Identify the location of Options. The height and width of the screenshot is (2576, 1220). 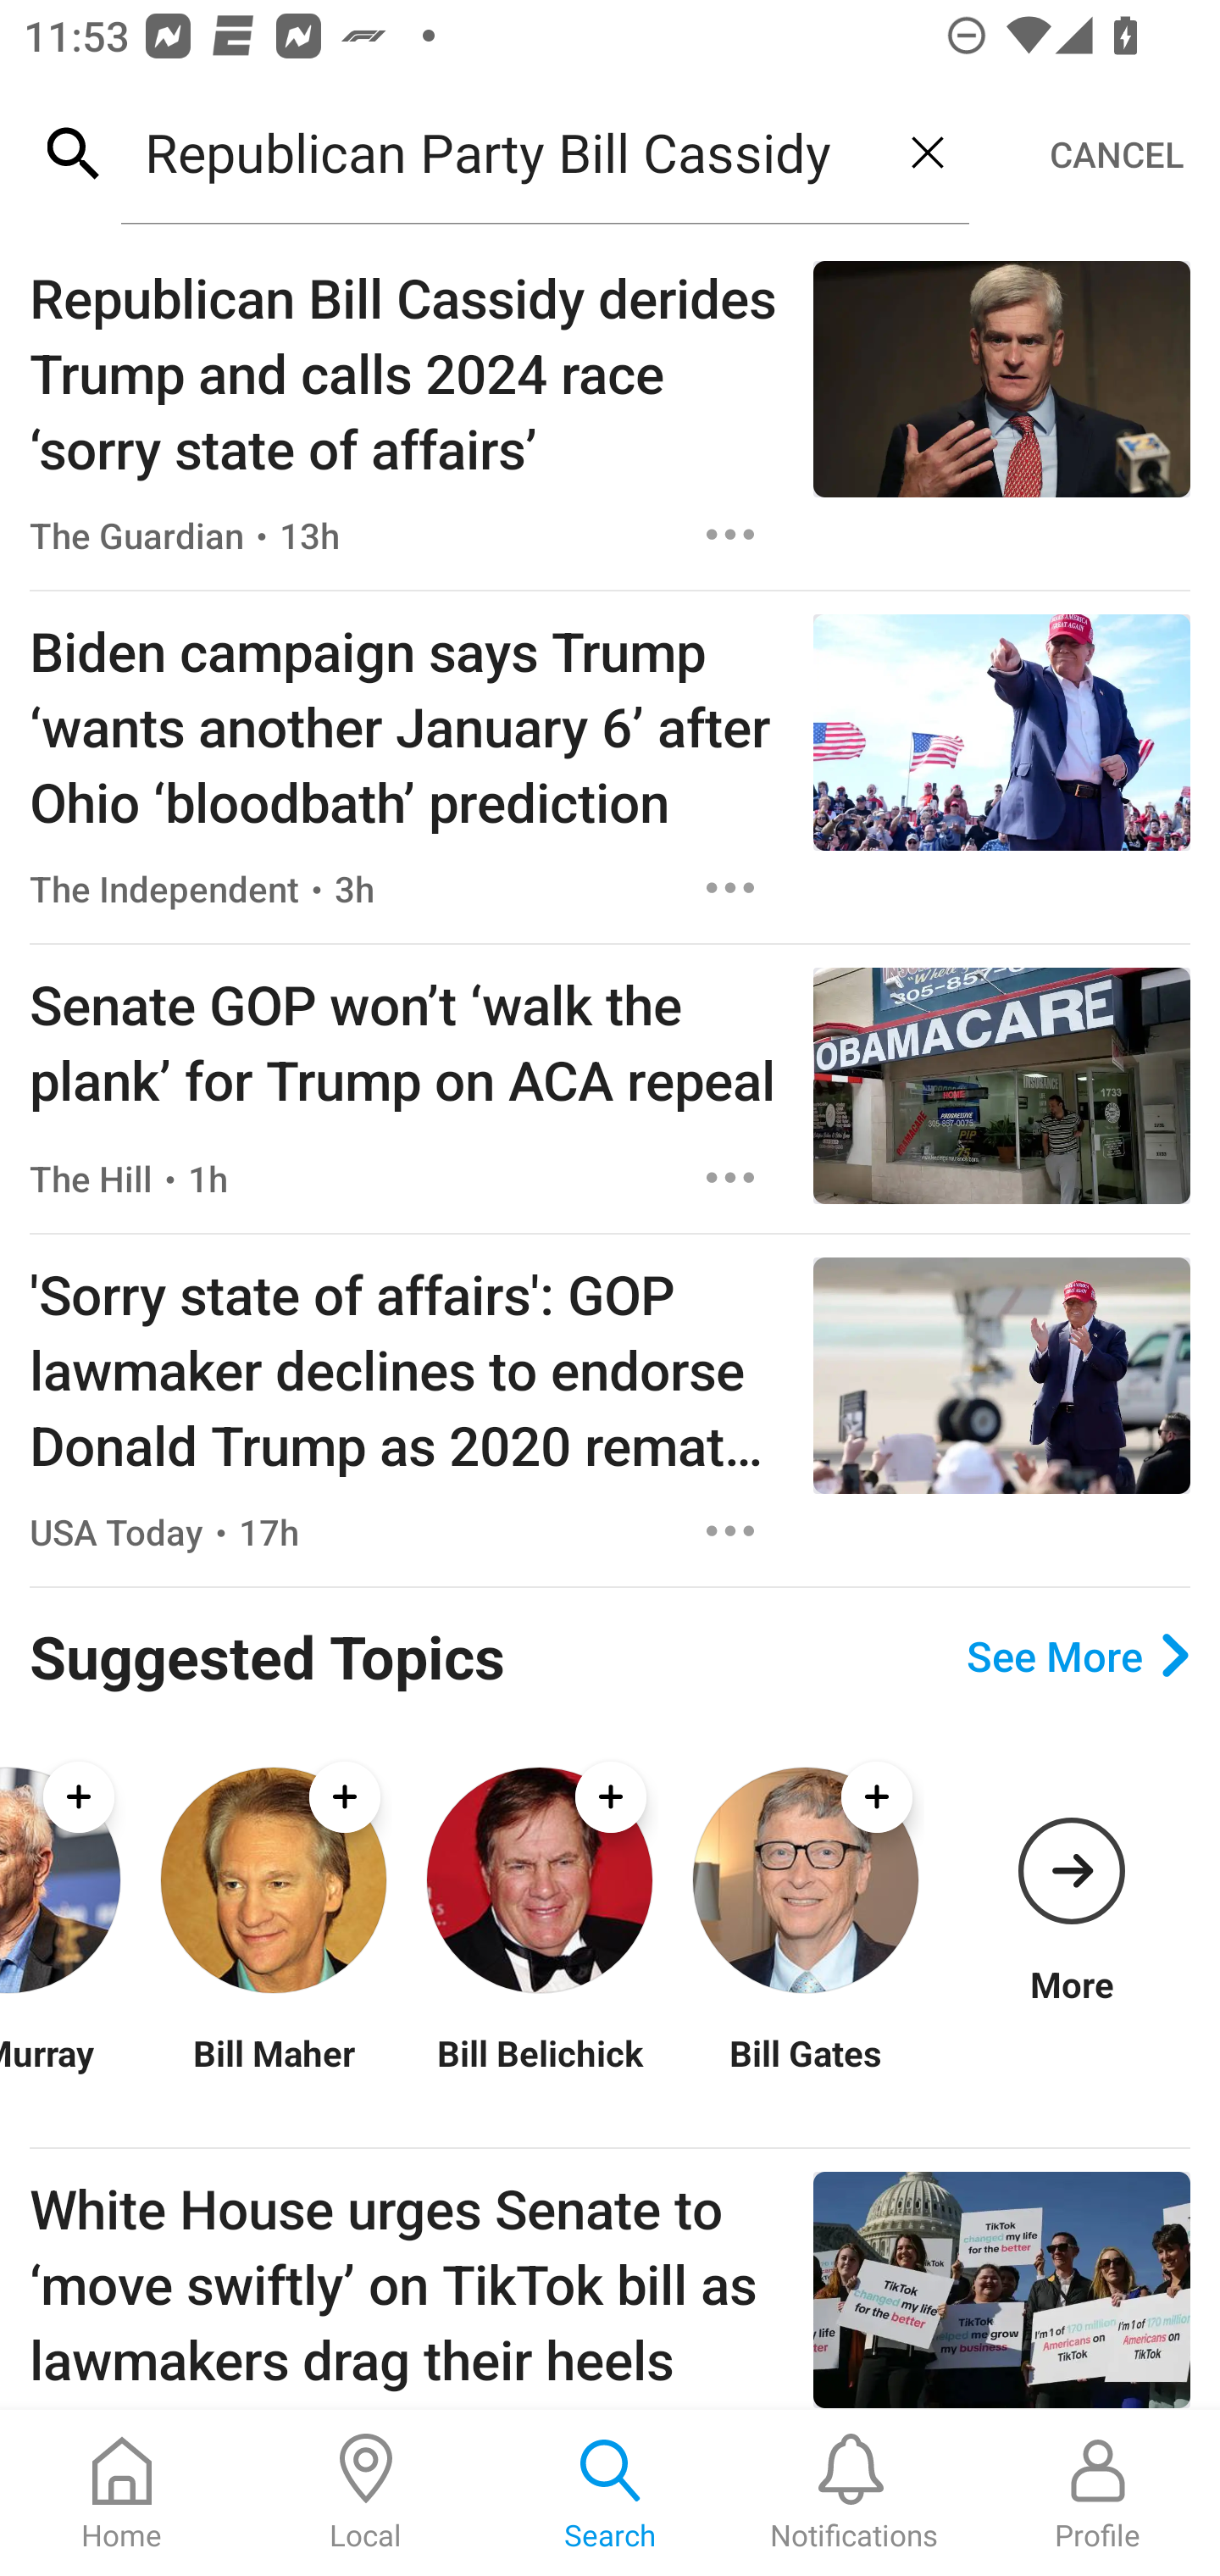
(730, 888).